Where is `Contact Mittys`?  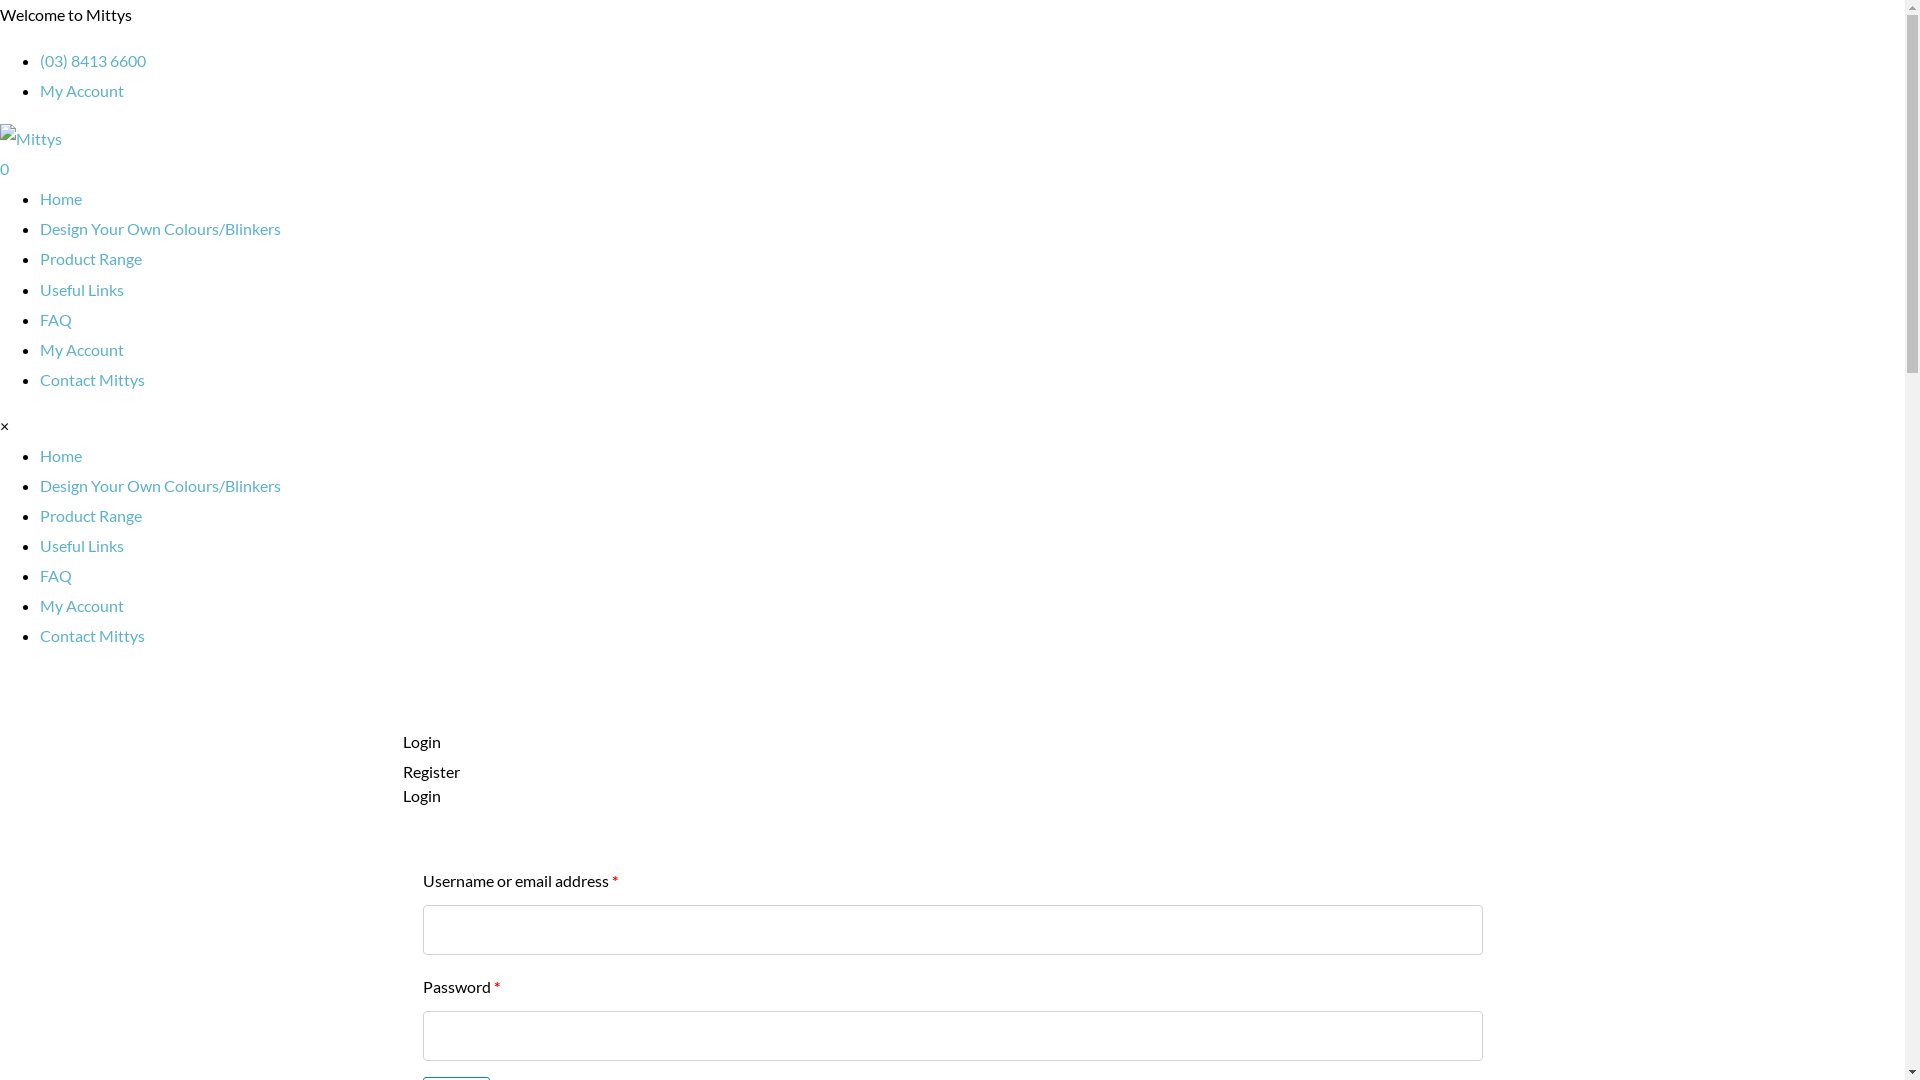 Contact Mittys is located at coordinates (92, 636).